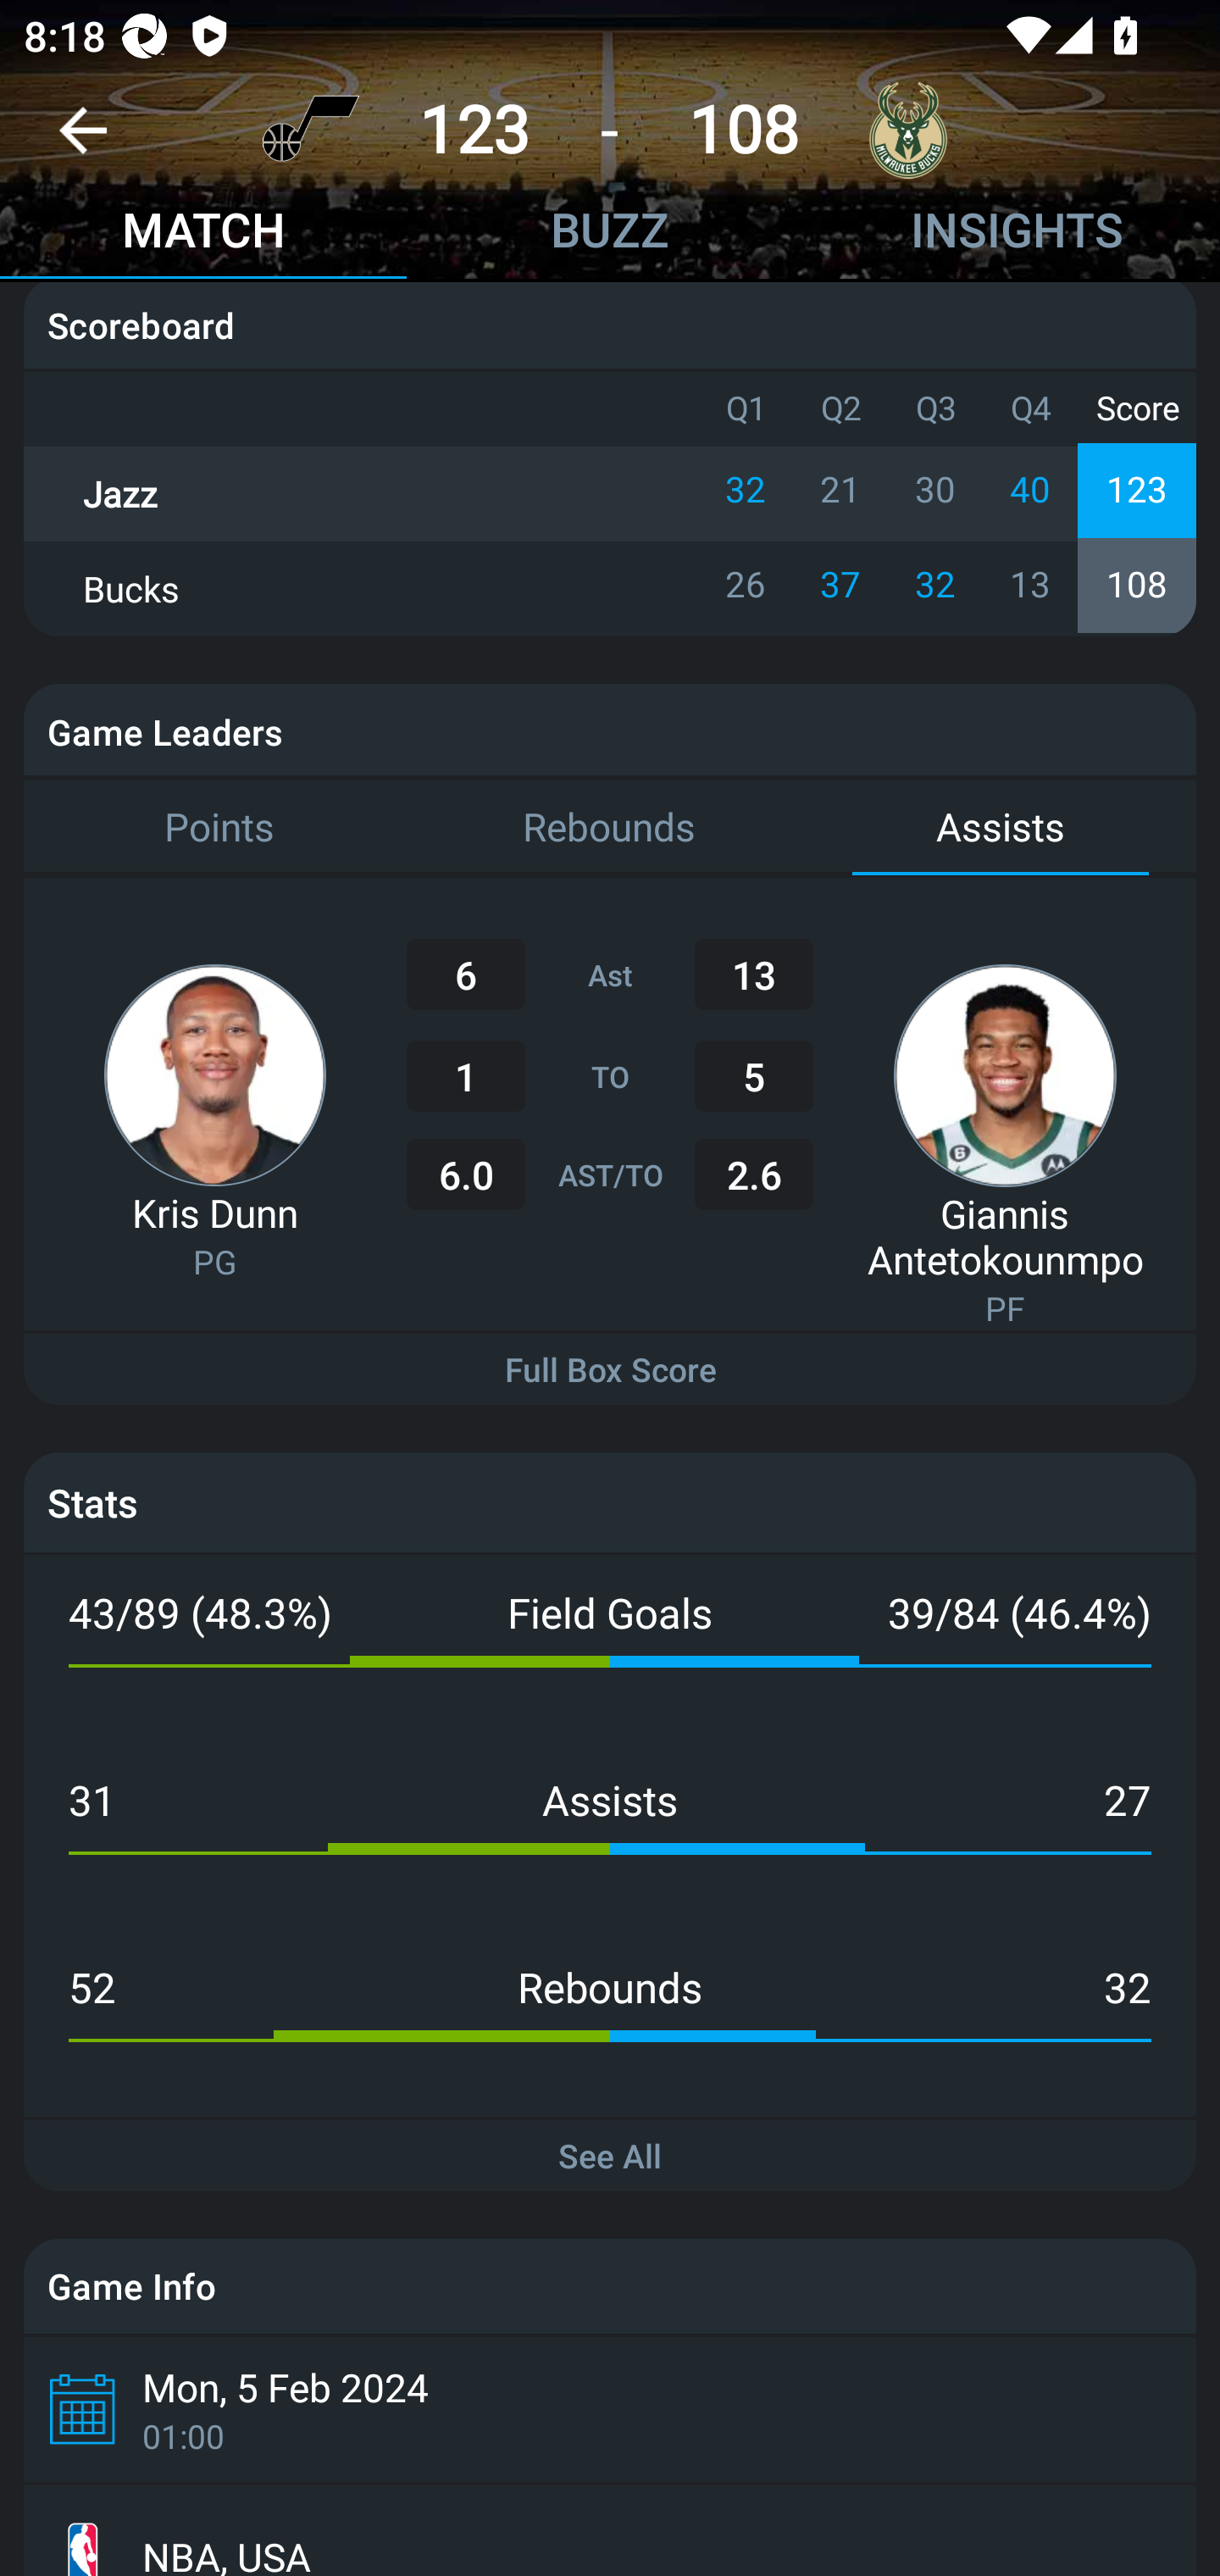 This screenshot has height=2576, width=1220. Describe the element at coordinates (744, 130) in the screenshot. I see `108` at that location.